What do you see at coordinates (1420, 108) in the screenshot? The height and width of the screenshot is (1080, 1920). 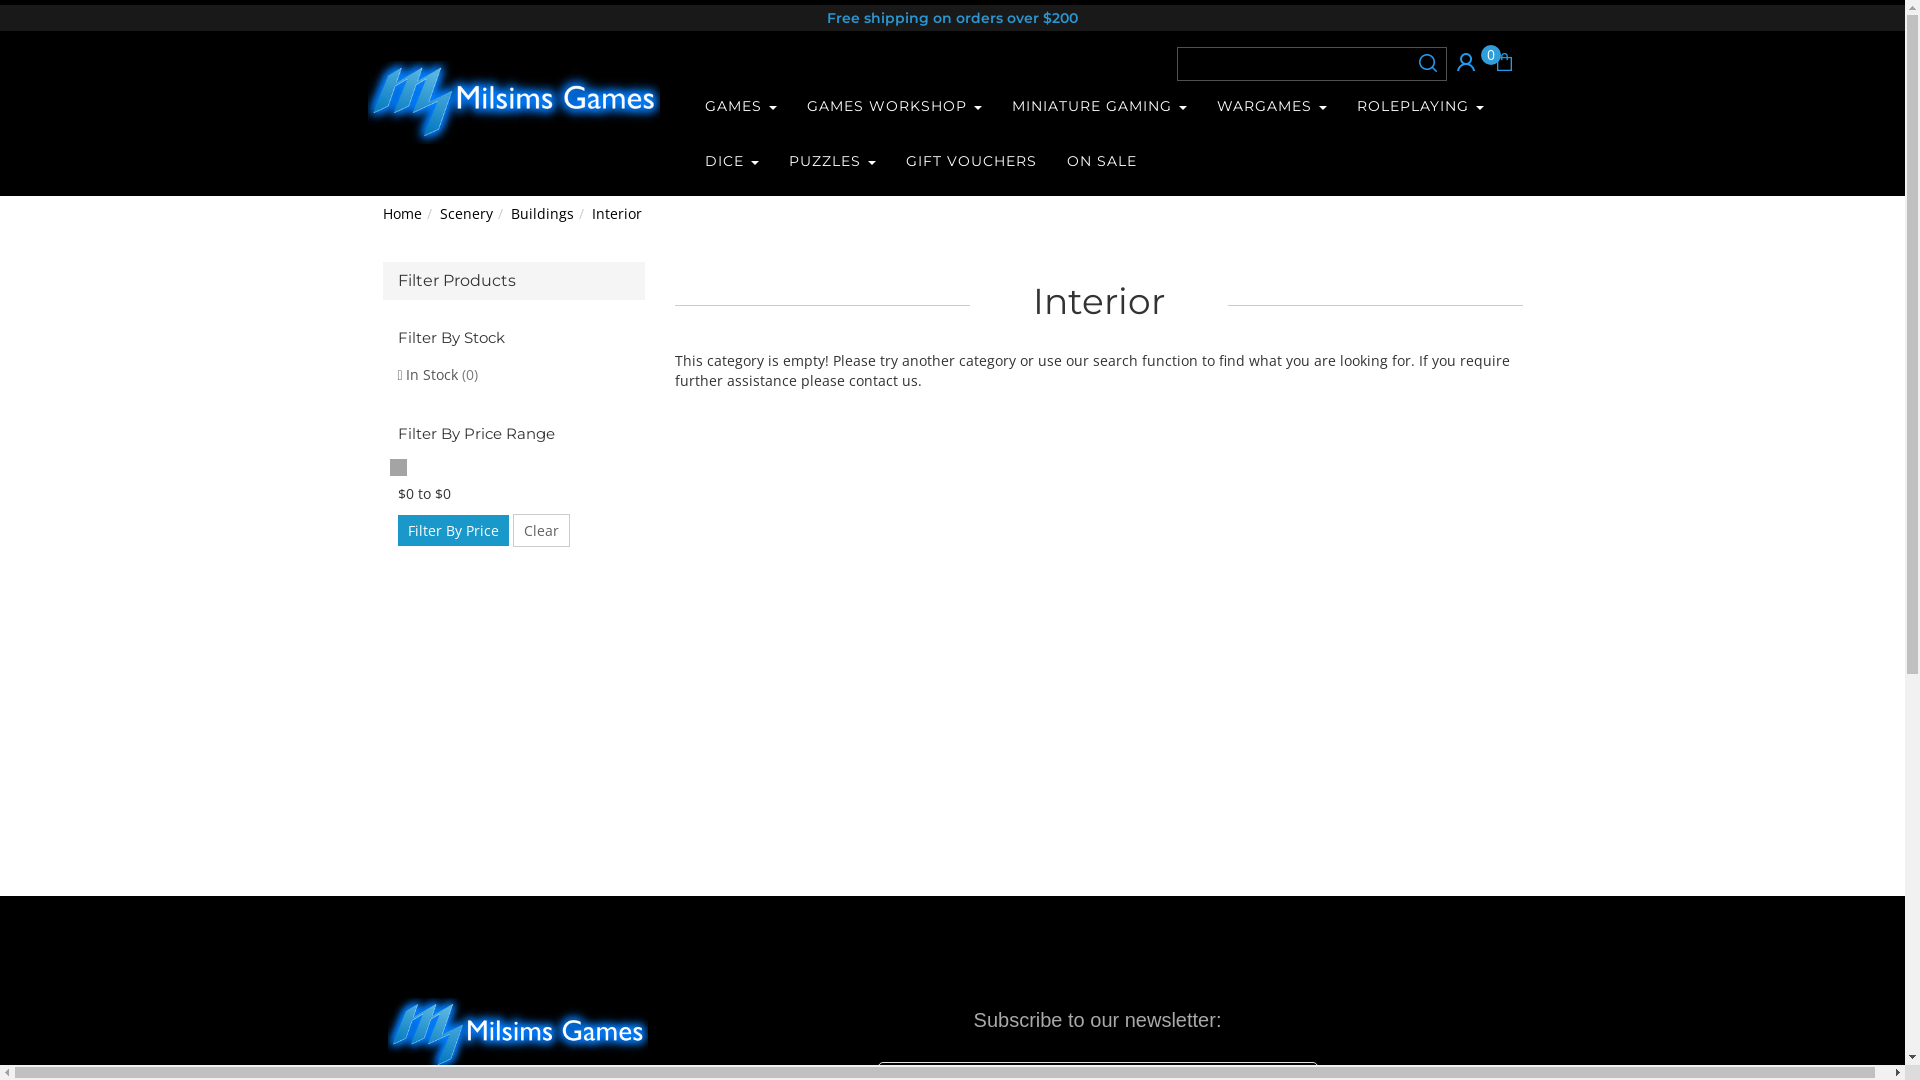 I see `ROLEPLAYING` at bounding box center [1420, 108].